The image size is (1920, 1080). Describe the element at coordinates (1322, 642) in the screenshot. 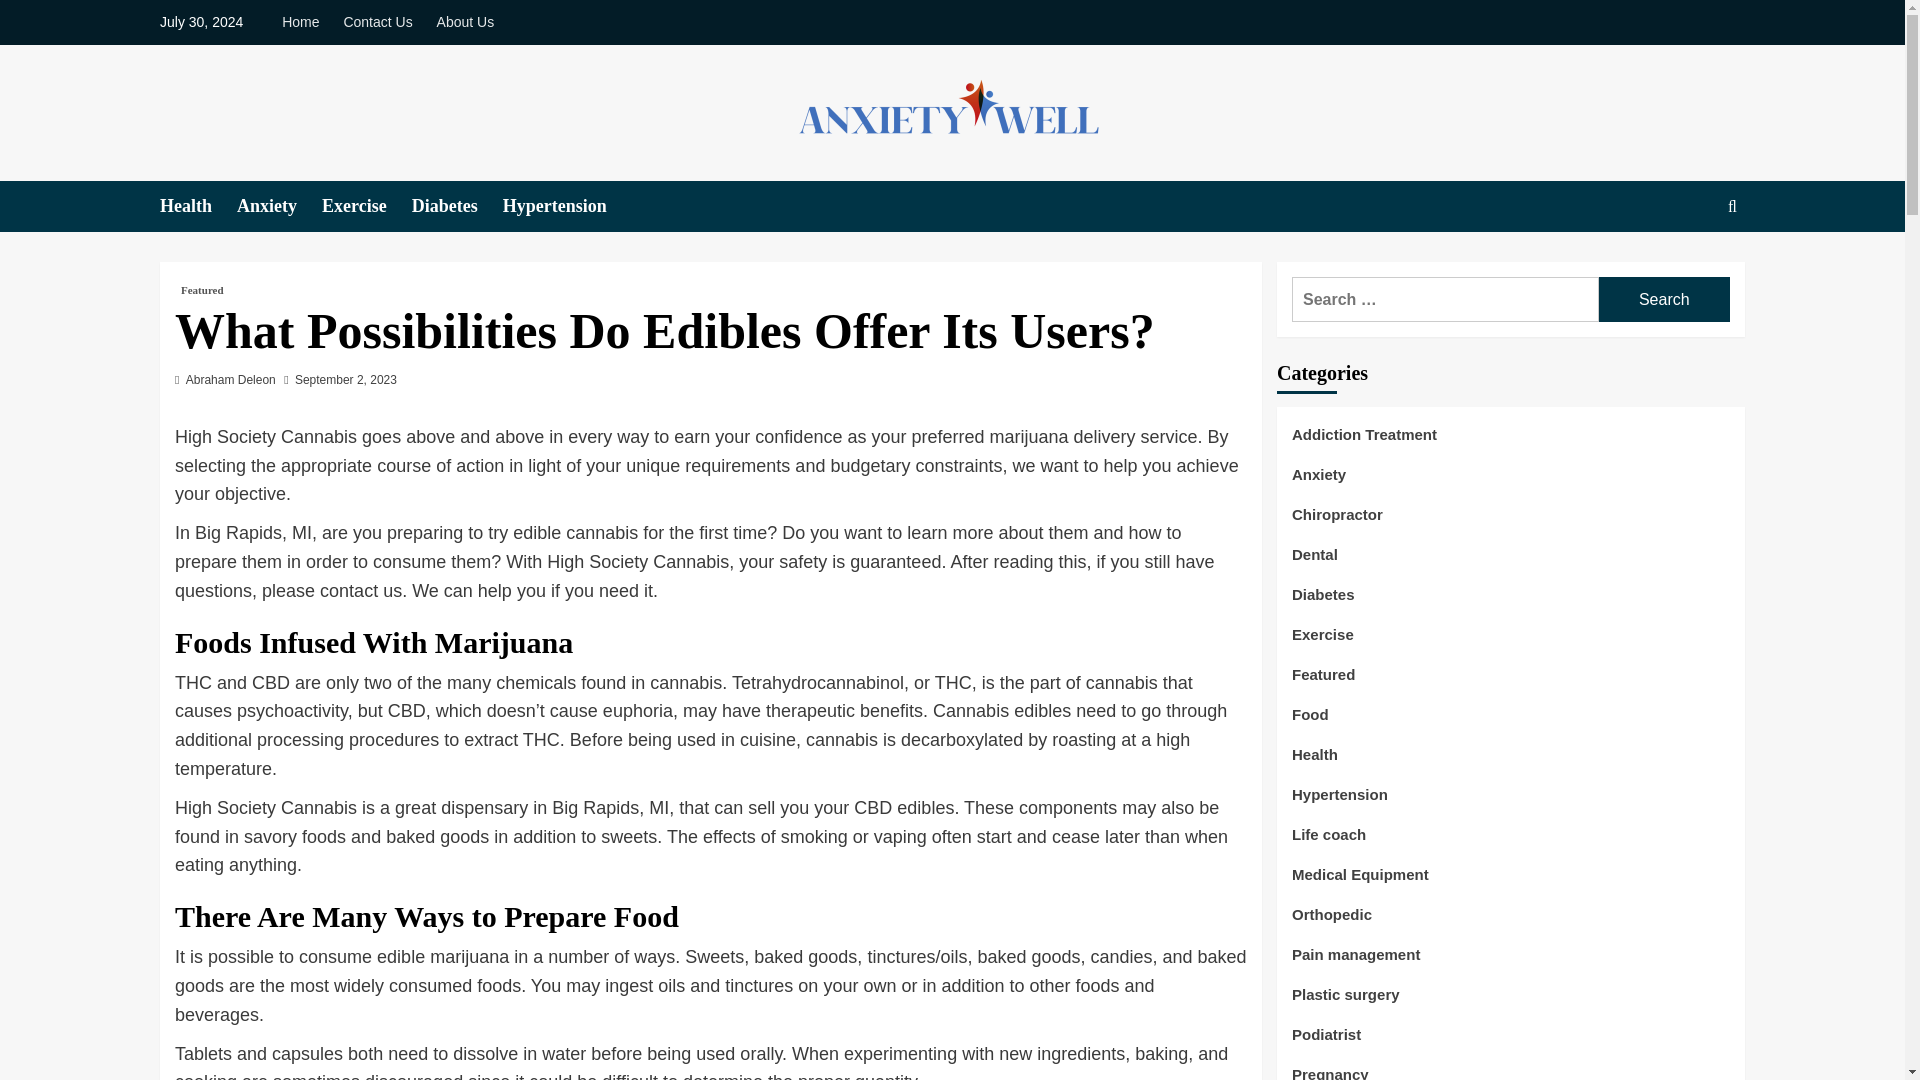

I see `Exercise` at that location.